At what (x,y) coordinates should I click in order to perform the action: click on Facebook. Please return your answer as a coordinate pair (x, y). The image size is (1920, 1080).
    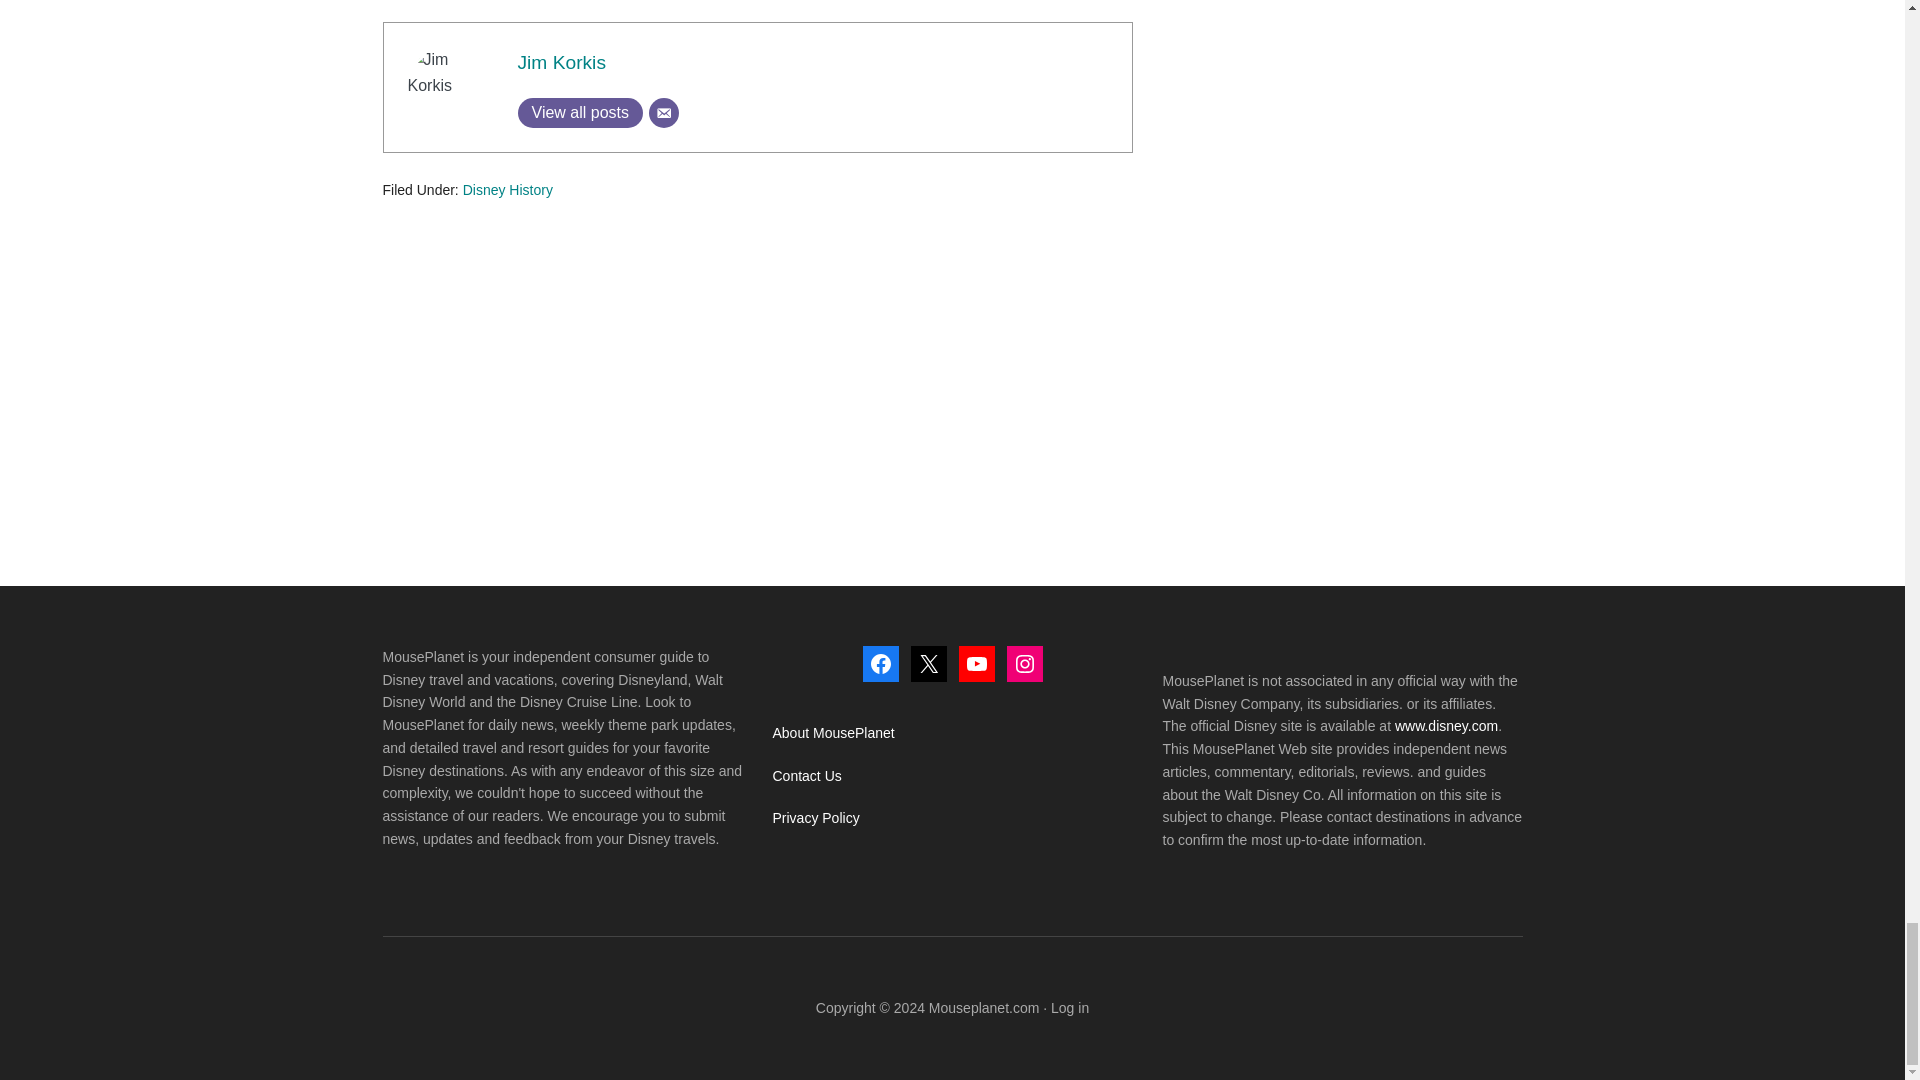
    Looking at the image, I should click on (880, 663).